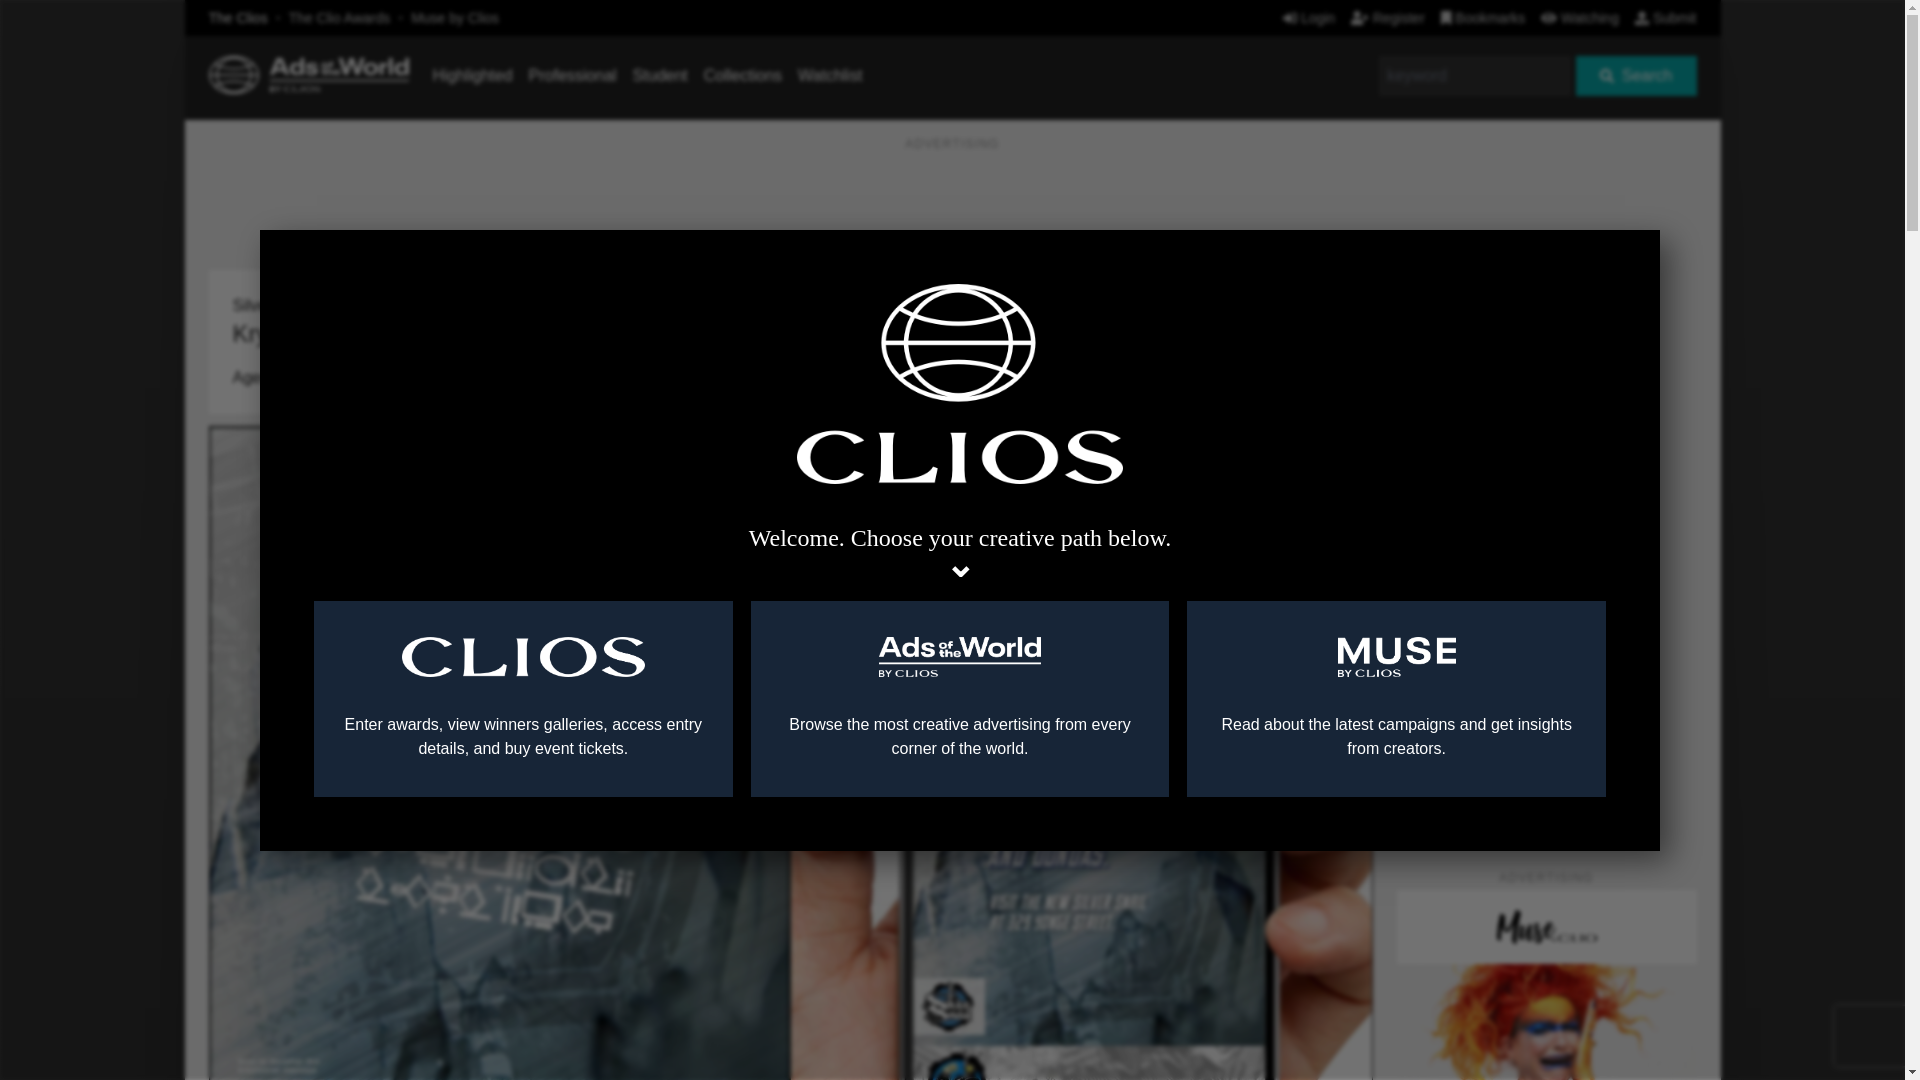 This screenshot has height=1080, width=1920. I want to click on Muse by Clios, so click(454, 17).